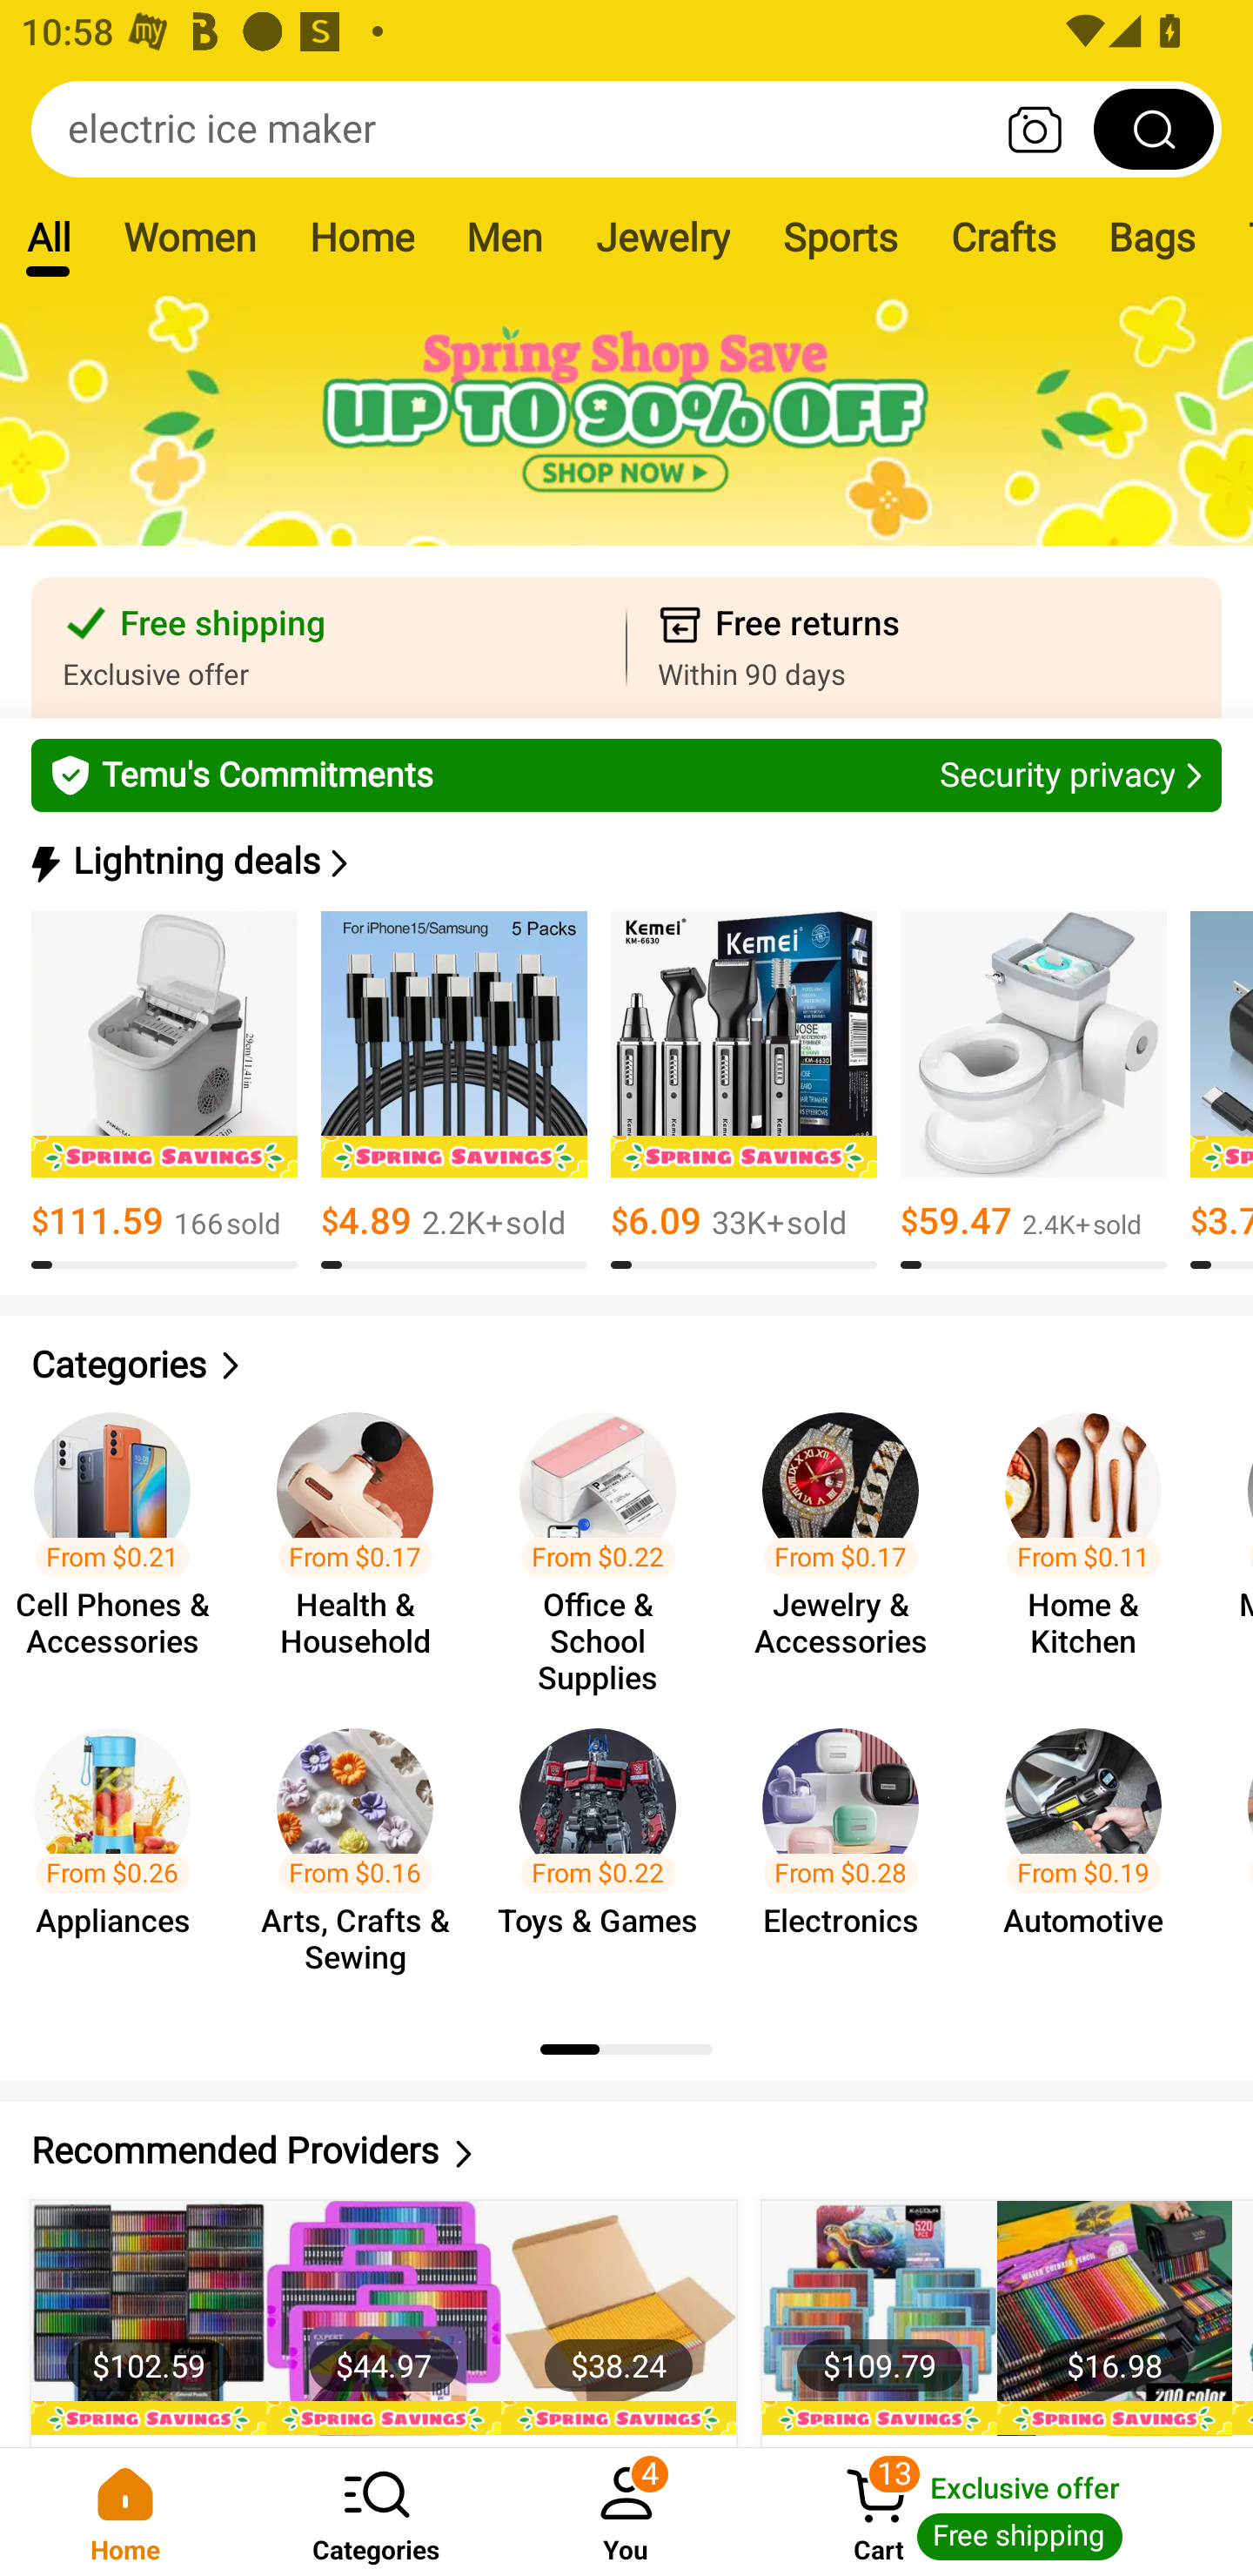 This screenshot has height=2576, width=1253. What do you see at coordinates (849, 1854) in the screenshot?
I see `From $0.28 Electronics` at bounding box center [849, 1854].